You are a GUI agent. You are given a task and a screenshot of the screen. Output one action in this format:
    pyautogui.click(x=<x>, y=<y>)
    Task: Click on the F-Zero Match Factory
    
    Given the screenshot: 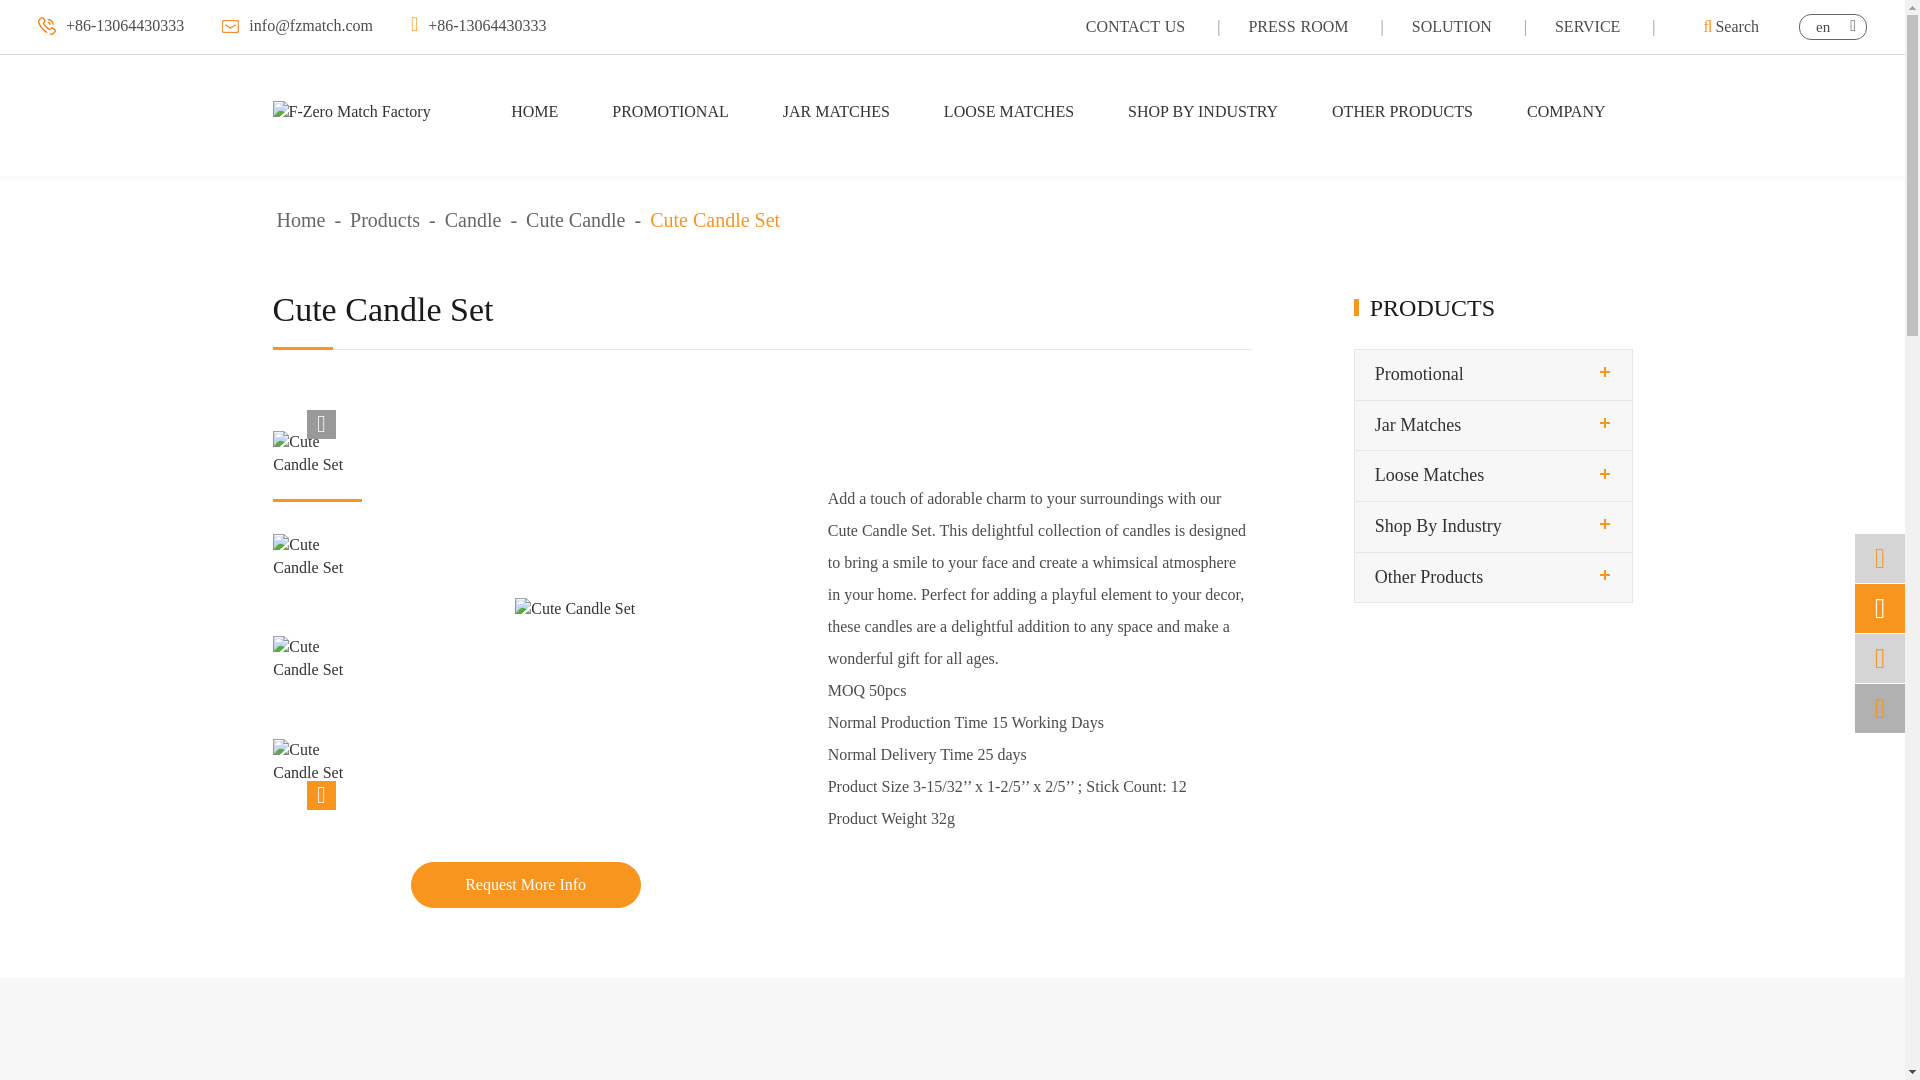 What is the action you would take?
    pyautogui.click(x=351, y=112)
    